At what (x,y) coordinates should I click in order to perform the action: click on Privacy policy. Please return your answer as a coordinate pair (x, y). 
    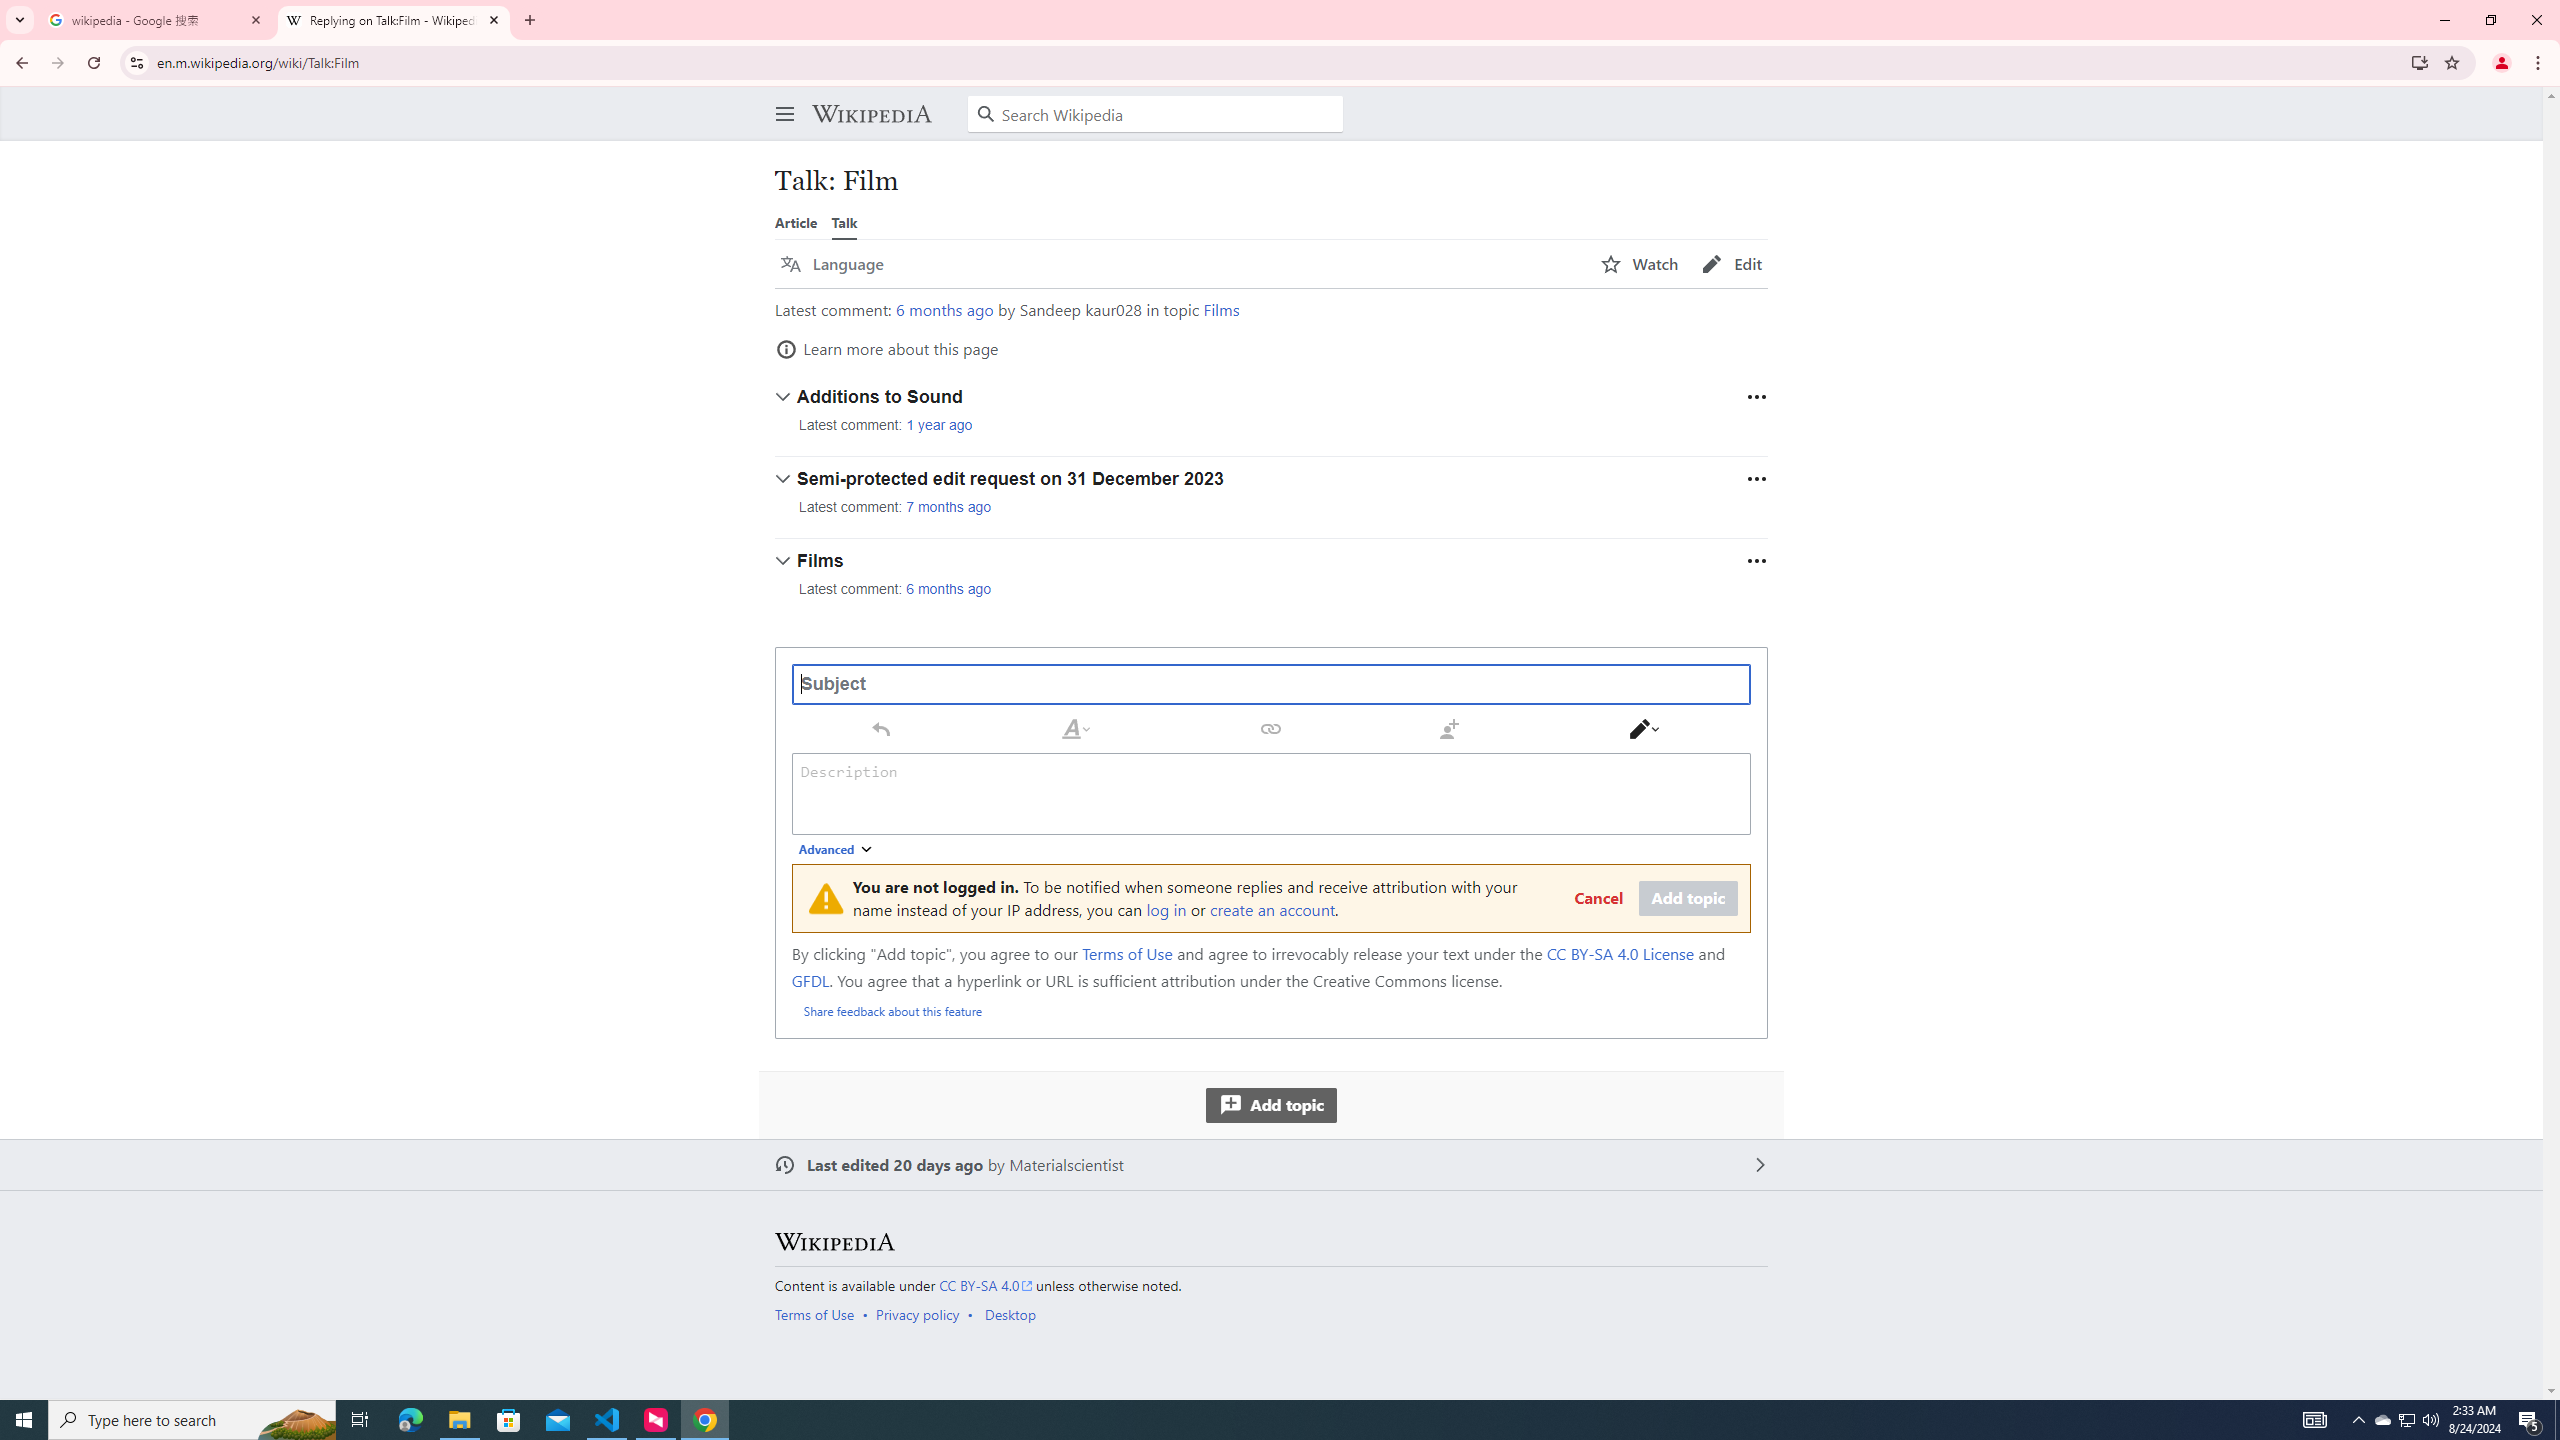
    Looking at the image, I should click on (918, 1314).